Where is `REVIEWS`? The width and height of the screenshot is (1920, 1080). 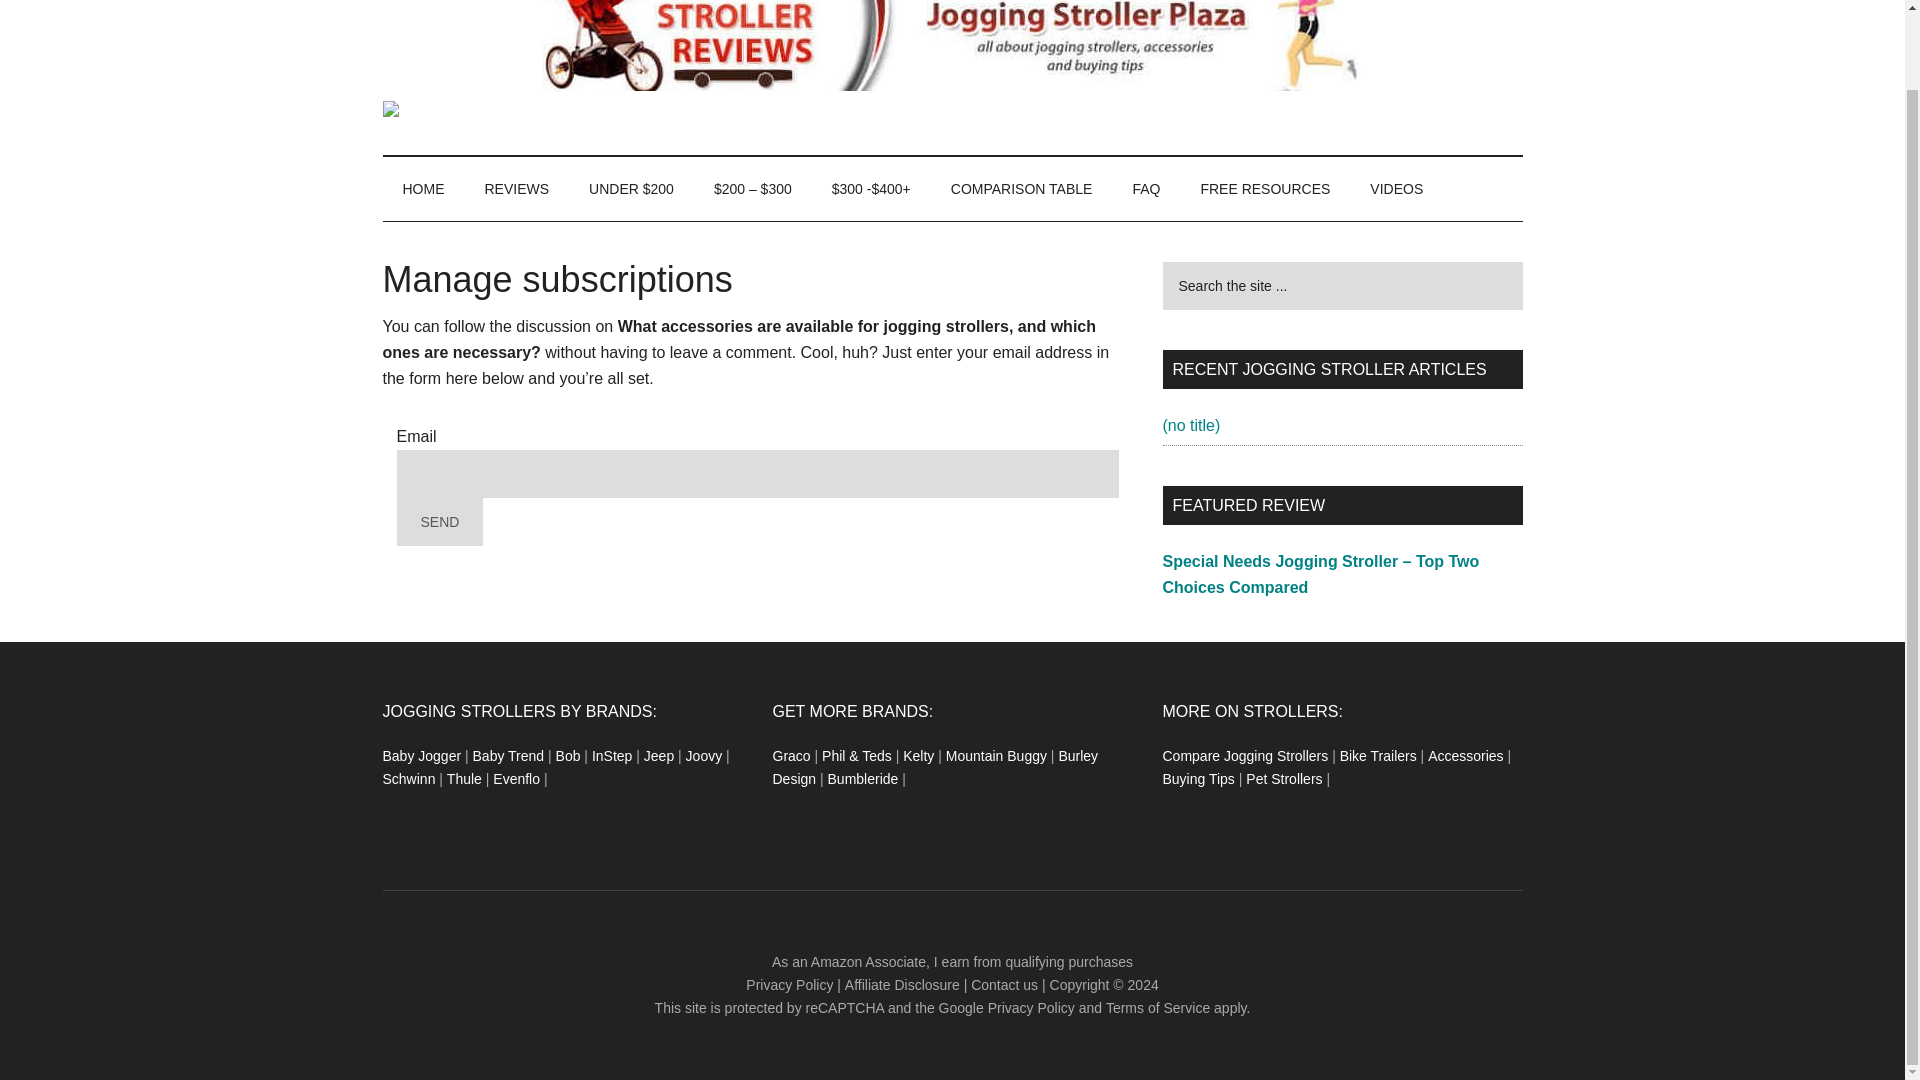
REVIEWS is located at coordinates (516, 188).